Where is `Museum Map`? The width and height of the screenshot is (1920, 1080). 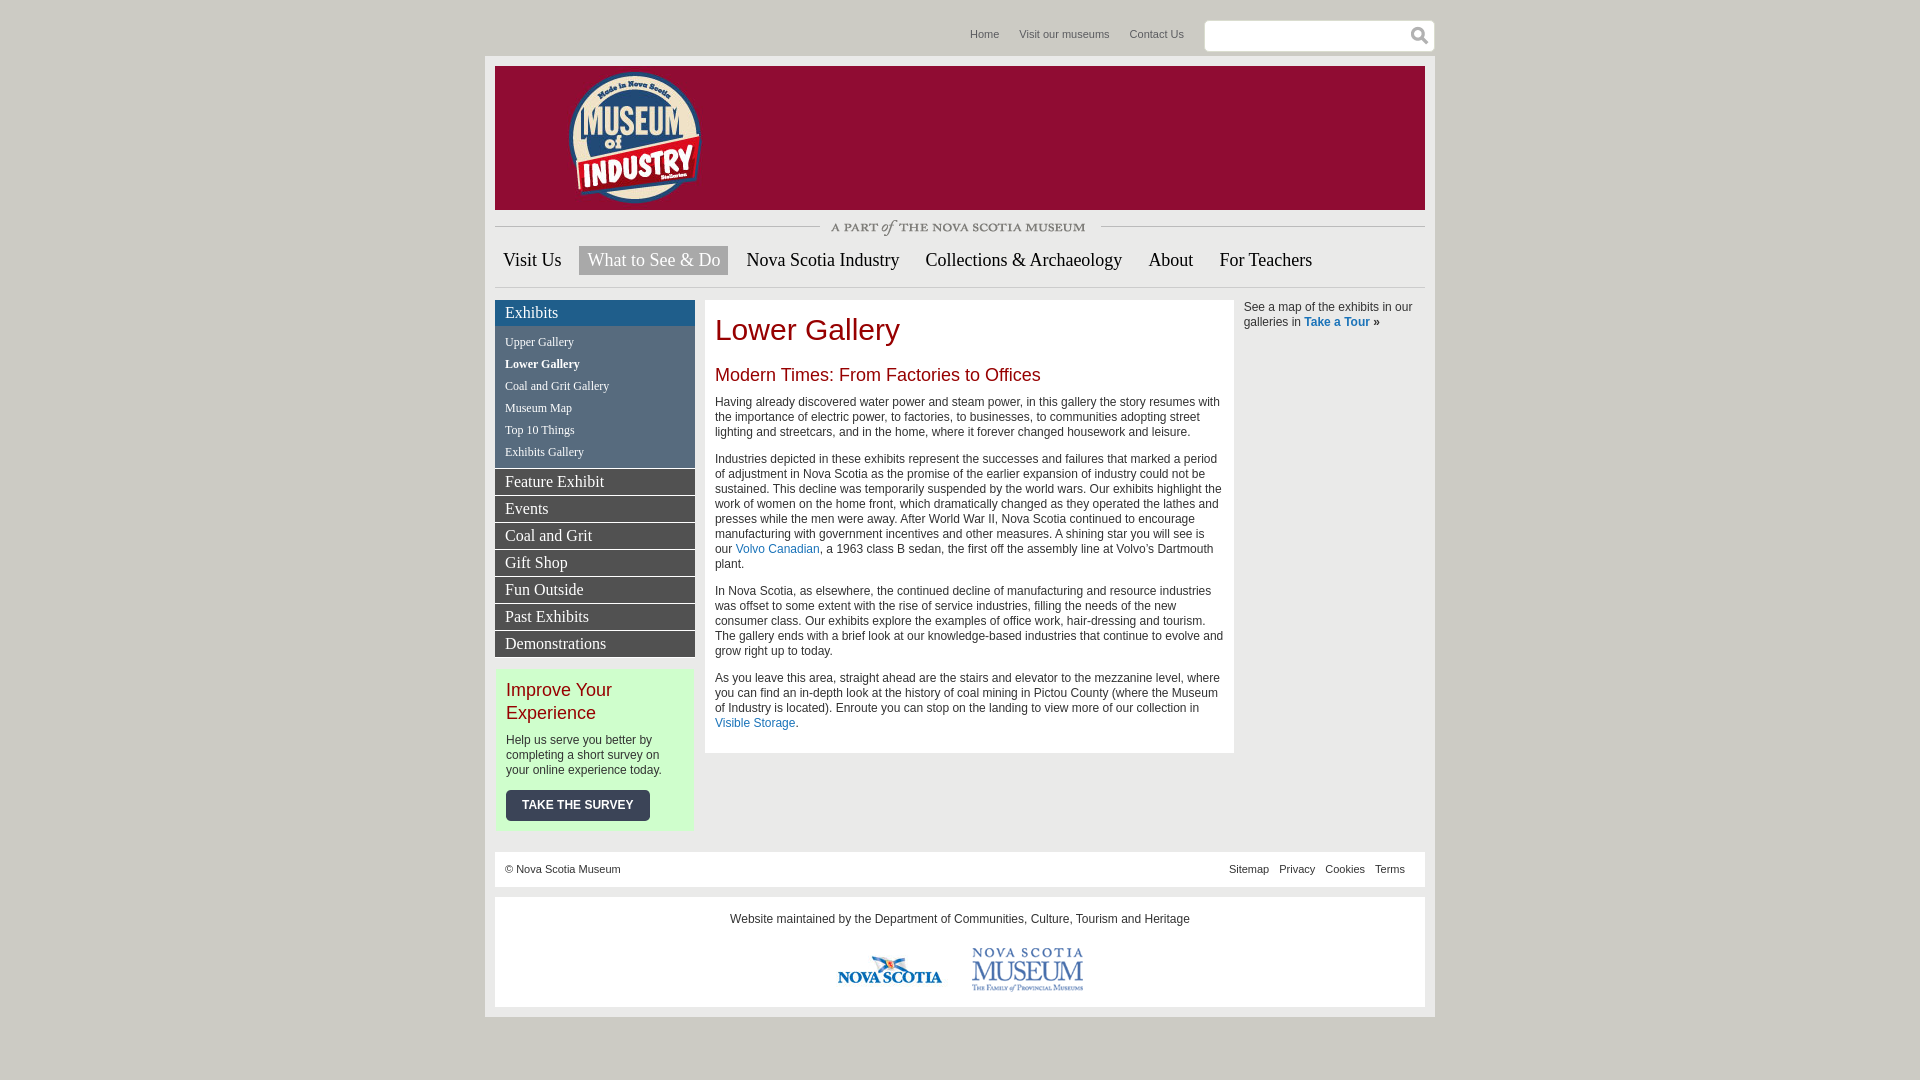 Museum Map is located at coordinates (595, 408).